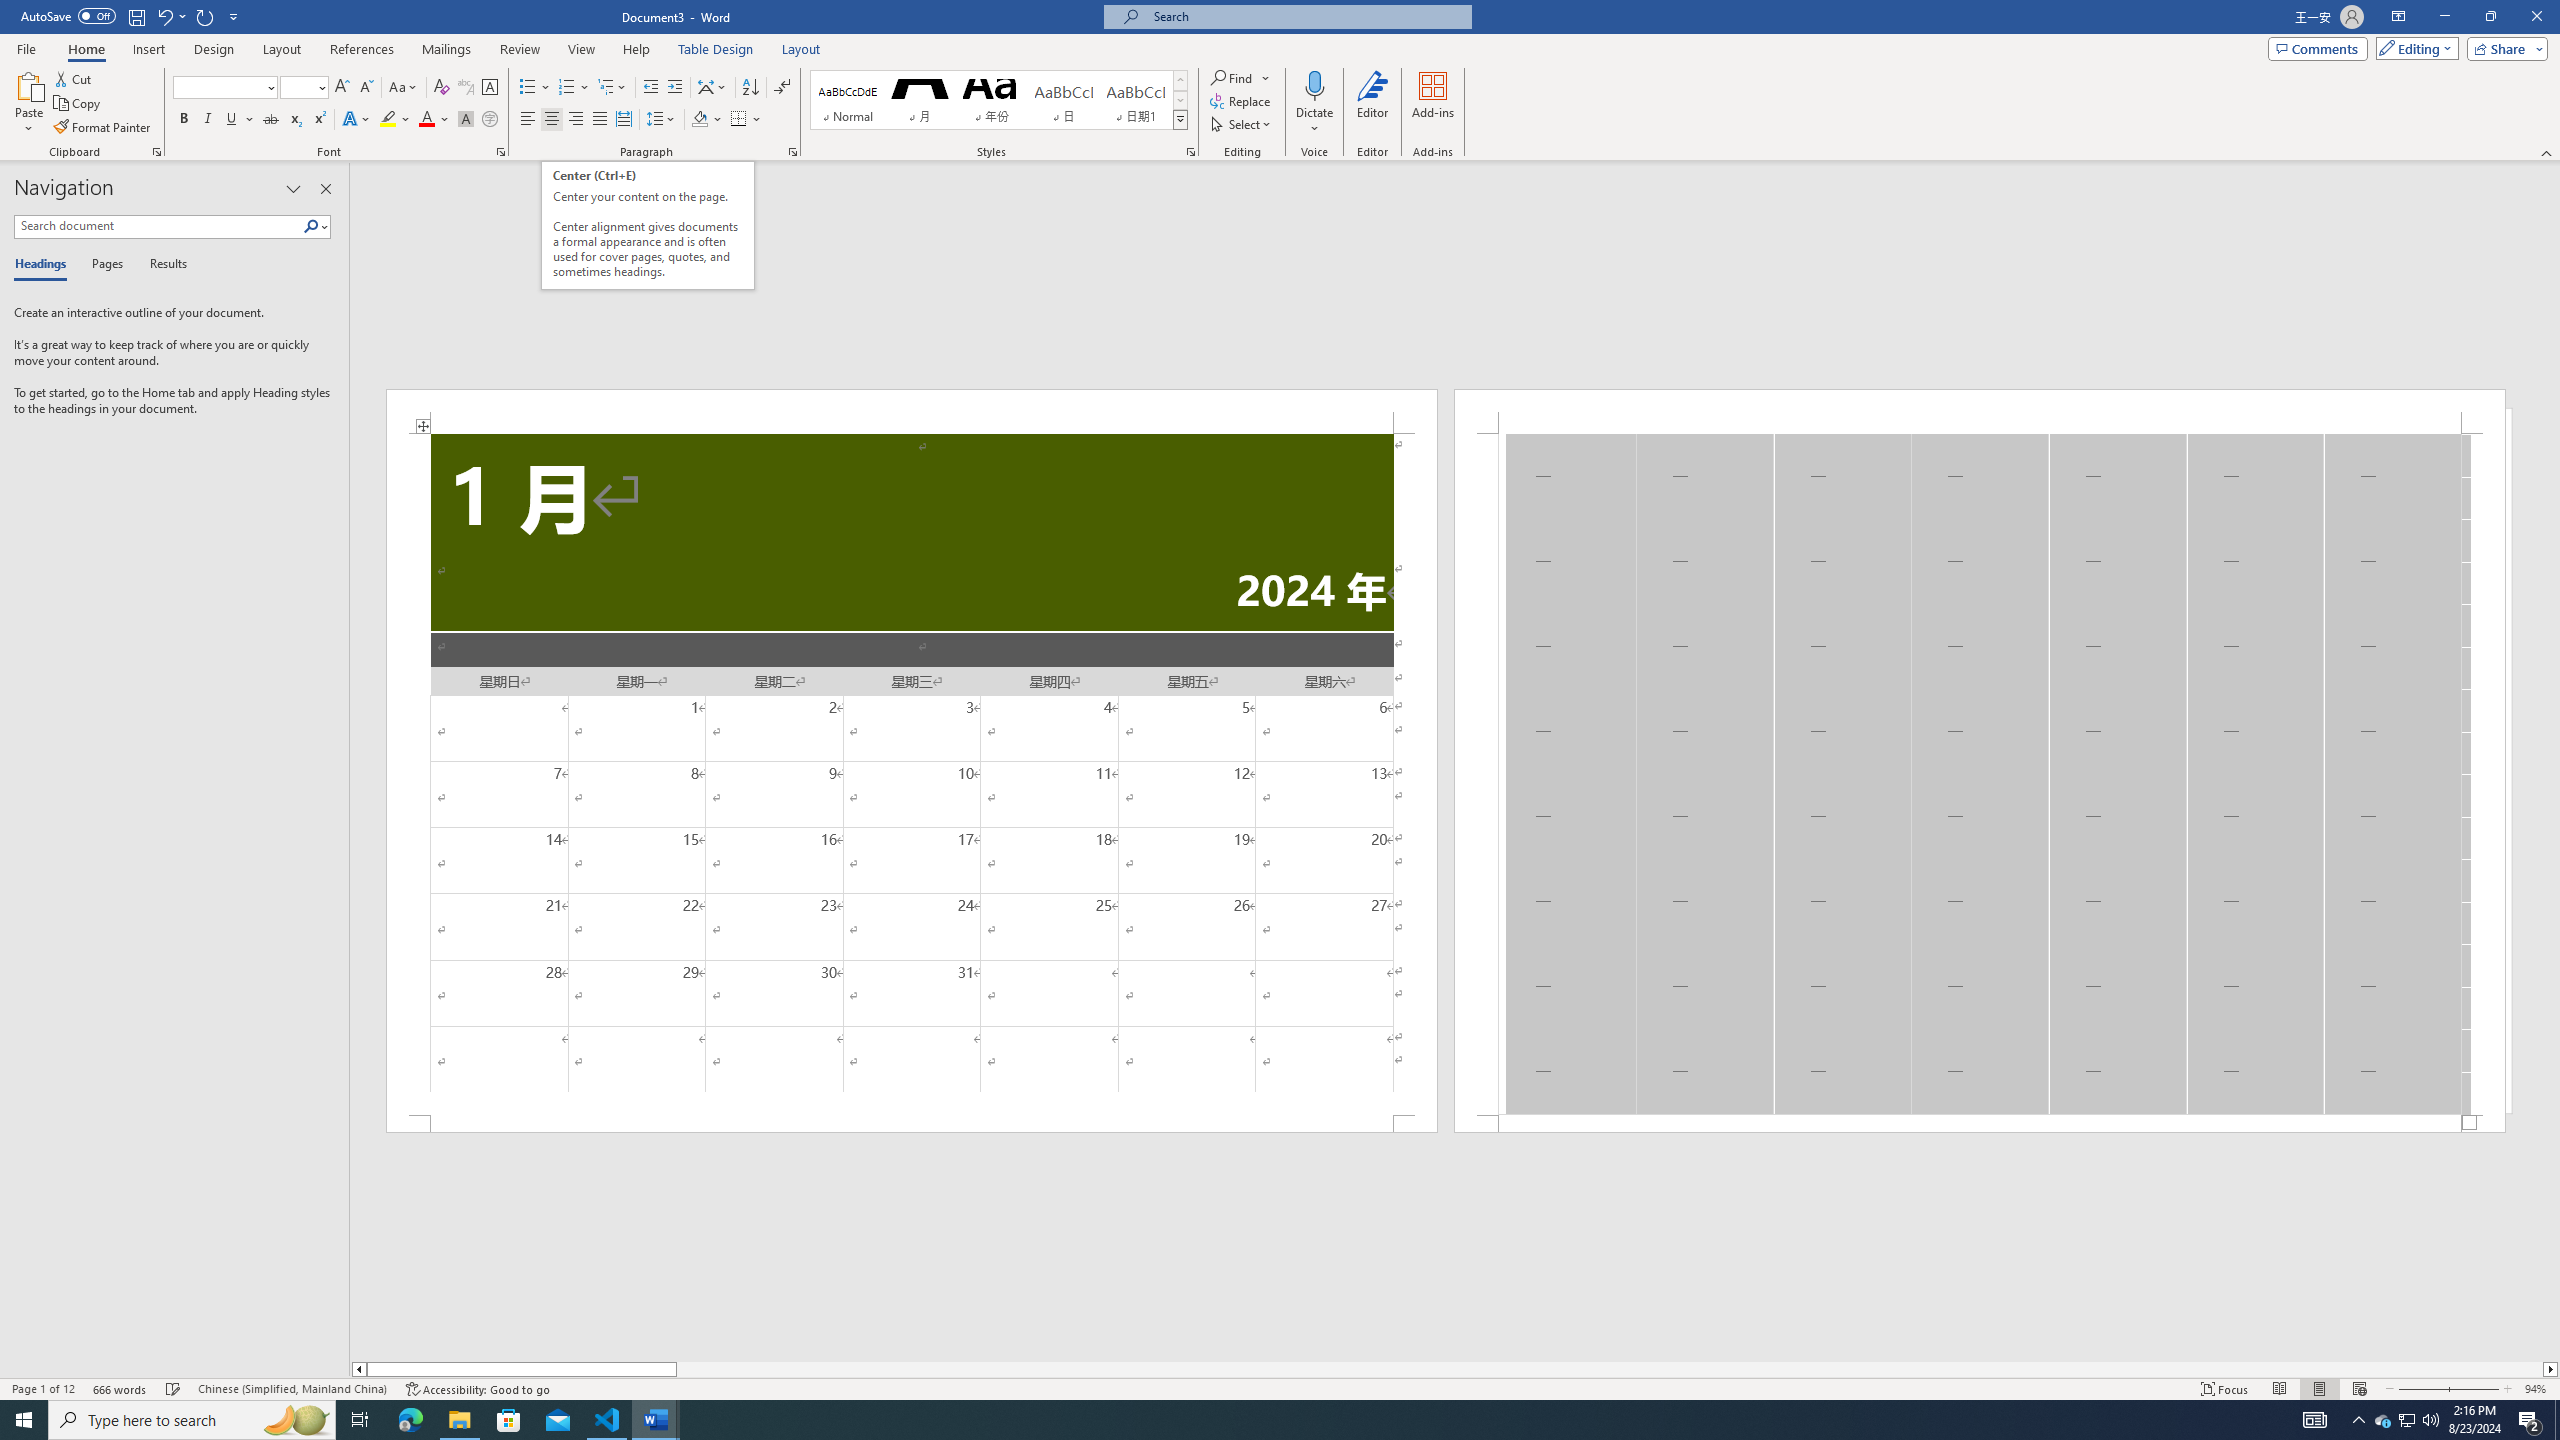 Image resolution: width=2560 pixels, height=1440 pixels. What do you see at coordinates (782, 88) in the screenshot?
I see `Show/Hide Editing Marks` at bounding box center [782, 88].